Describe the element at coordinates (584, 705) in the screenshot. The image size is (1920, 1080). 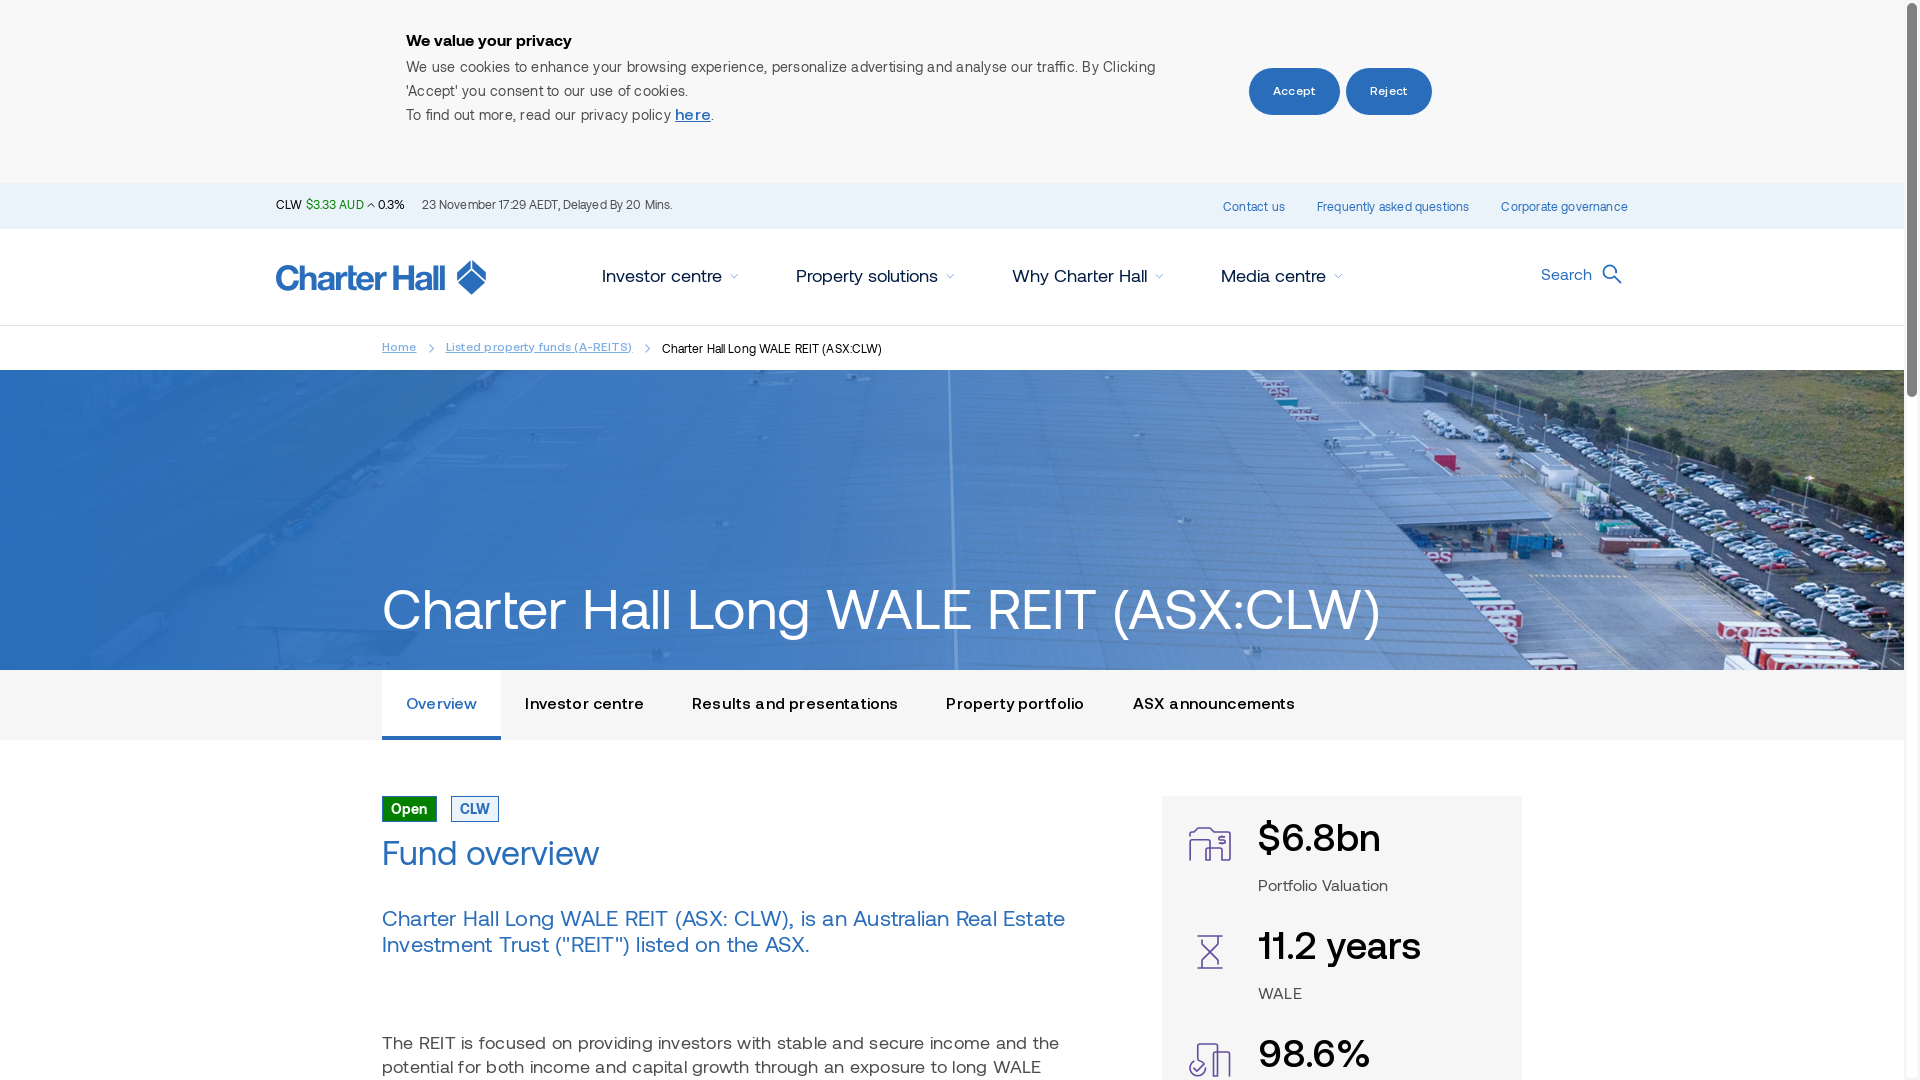
I see `Investor centre` at that location.